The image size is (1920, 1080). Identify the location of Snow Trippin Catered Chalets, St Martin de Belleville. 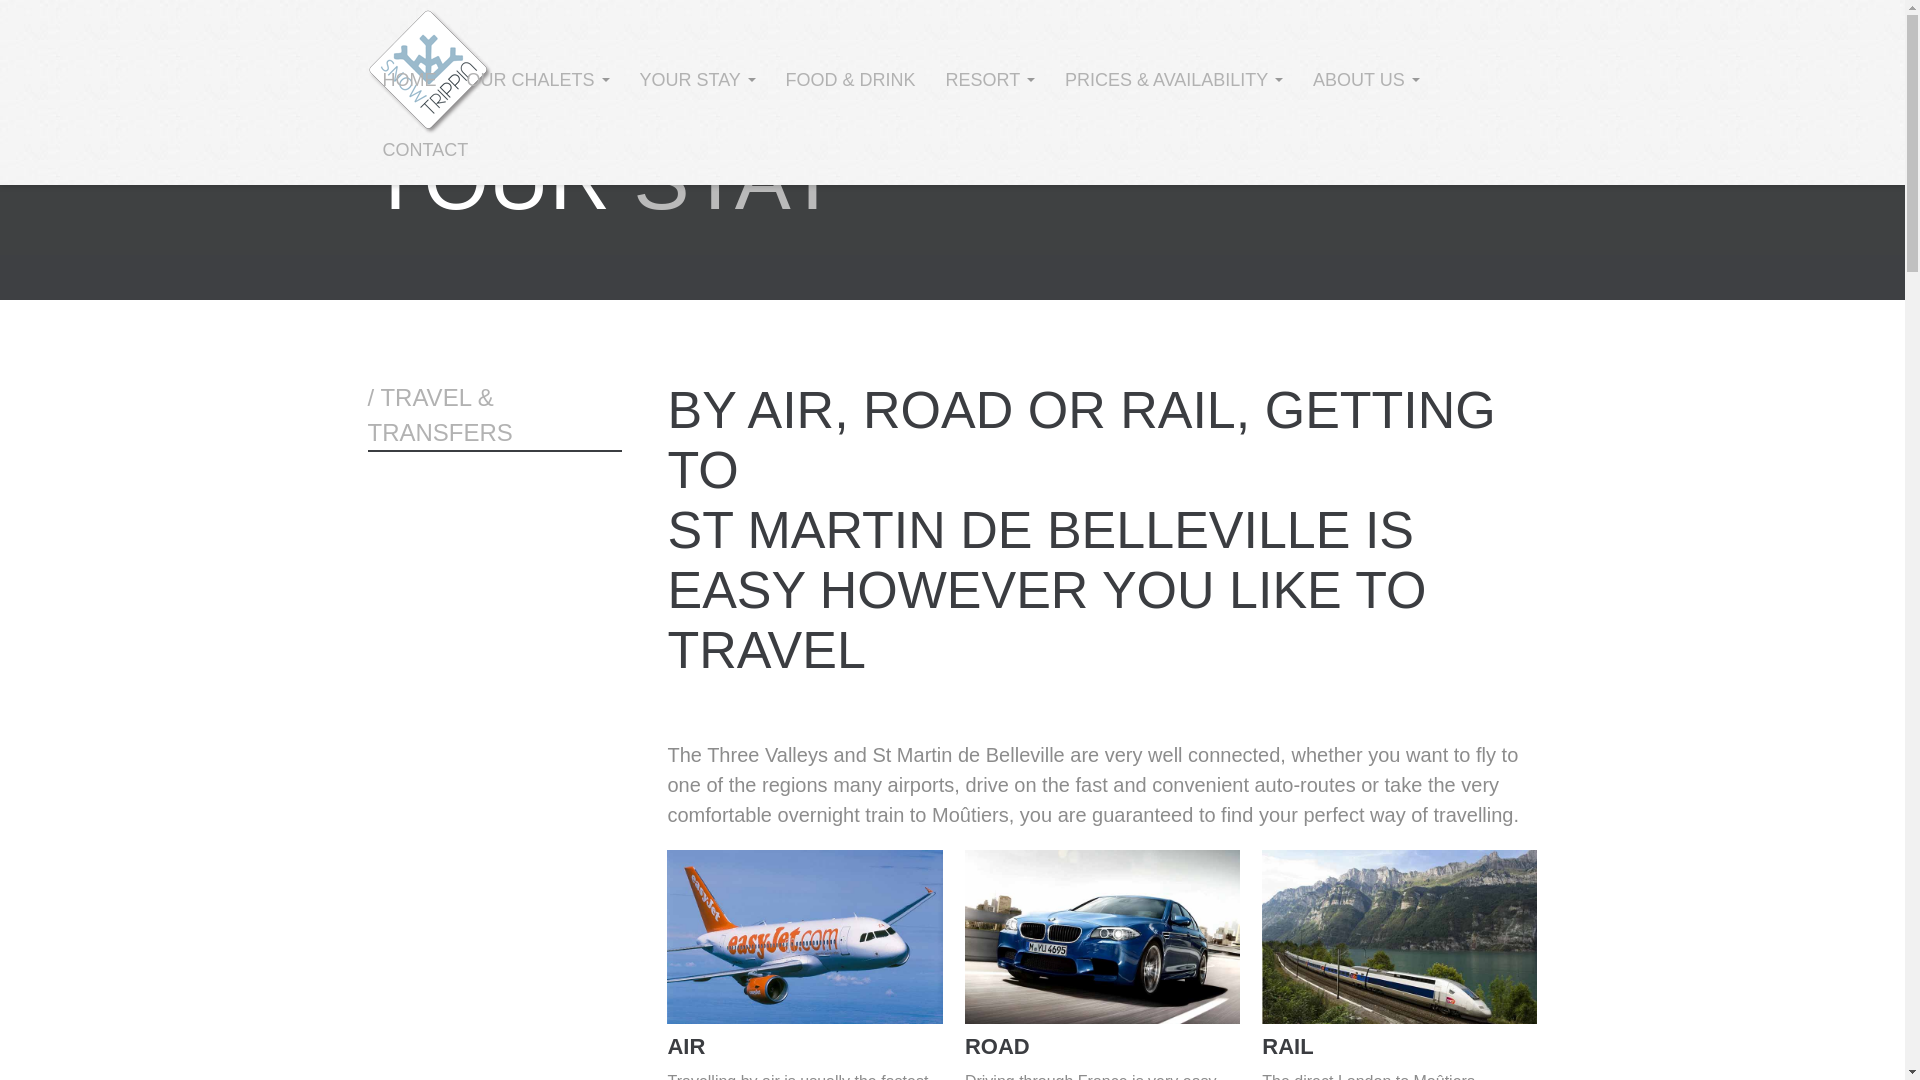
(430, 72).